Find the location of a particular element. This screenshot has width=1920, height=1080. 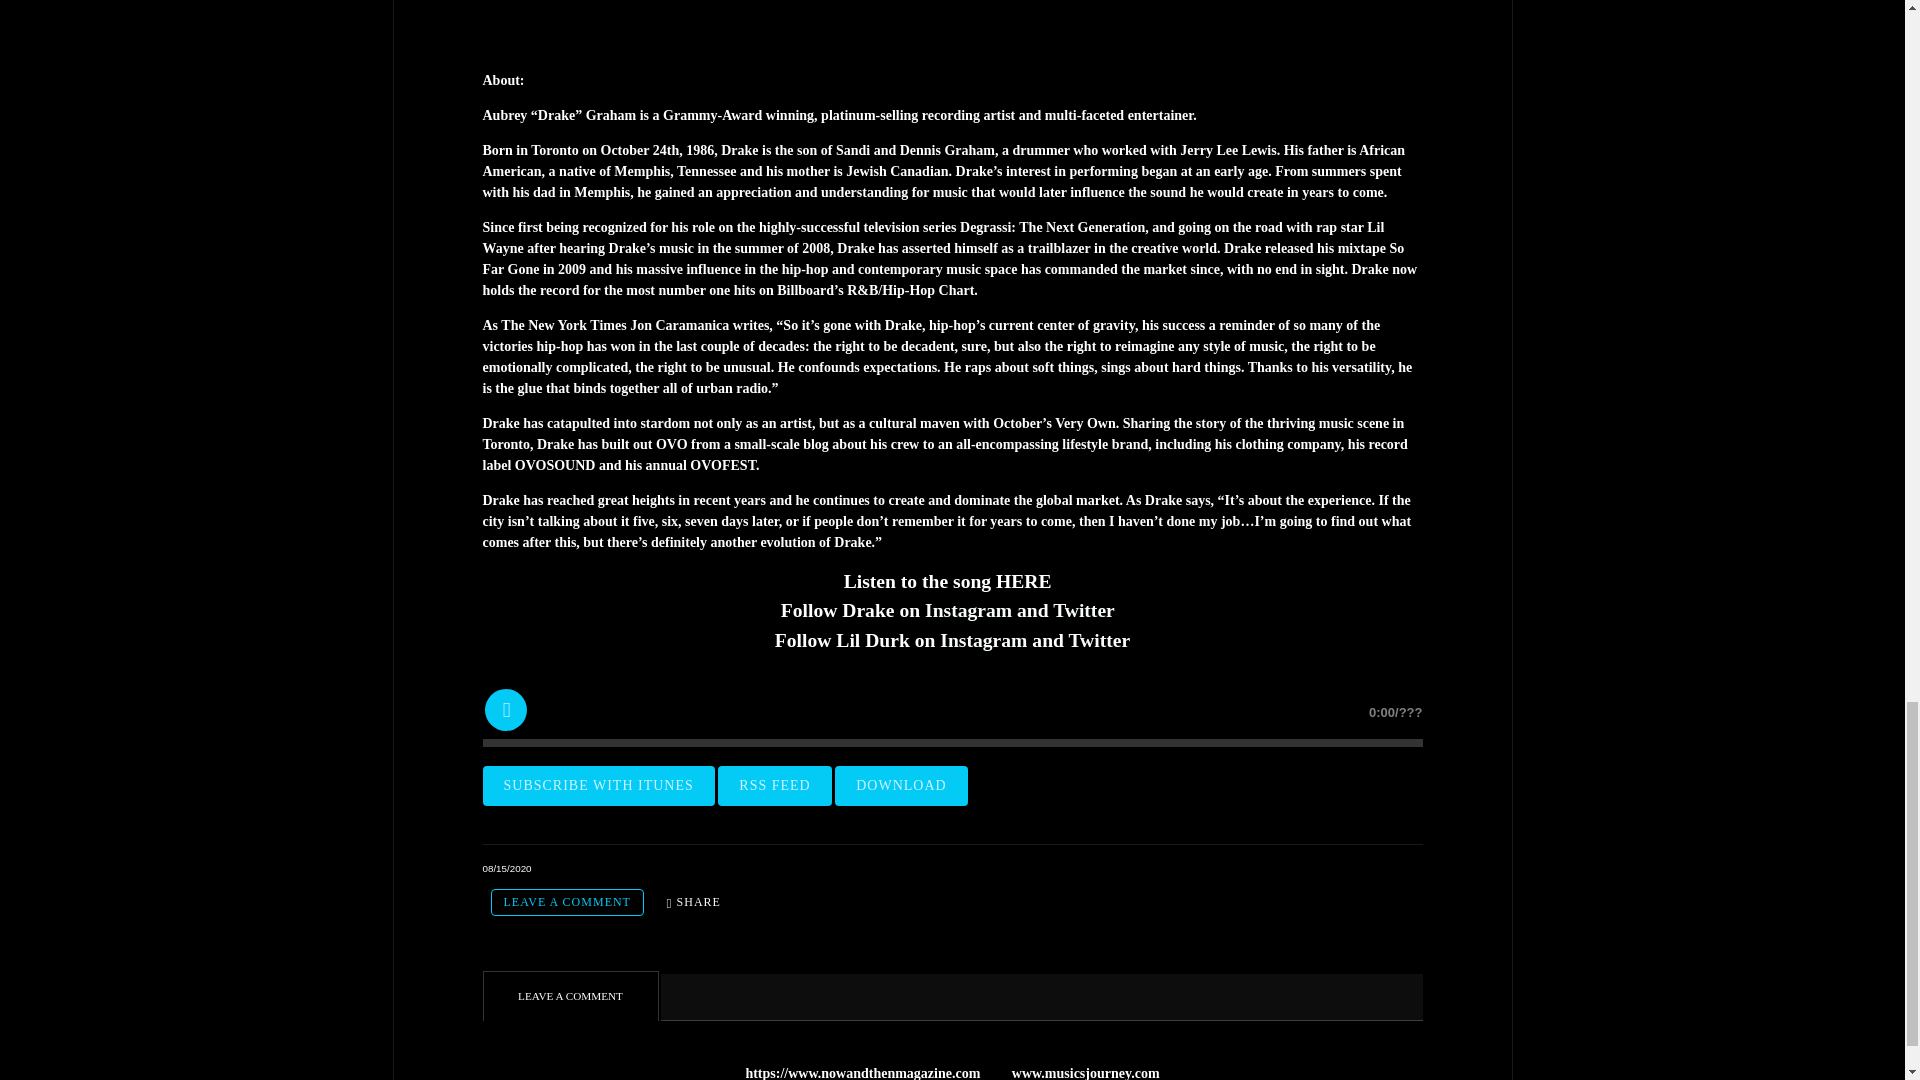

Leave a comment is located at coordinates (566, 902).